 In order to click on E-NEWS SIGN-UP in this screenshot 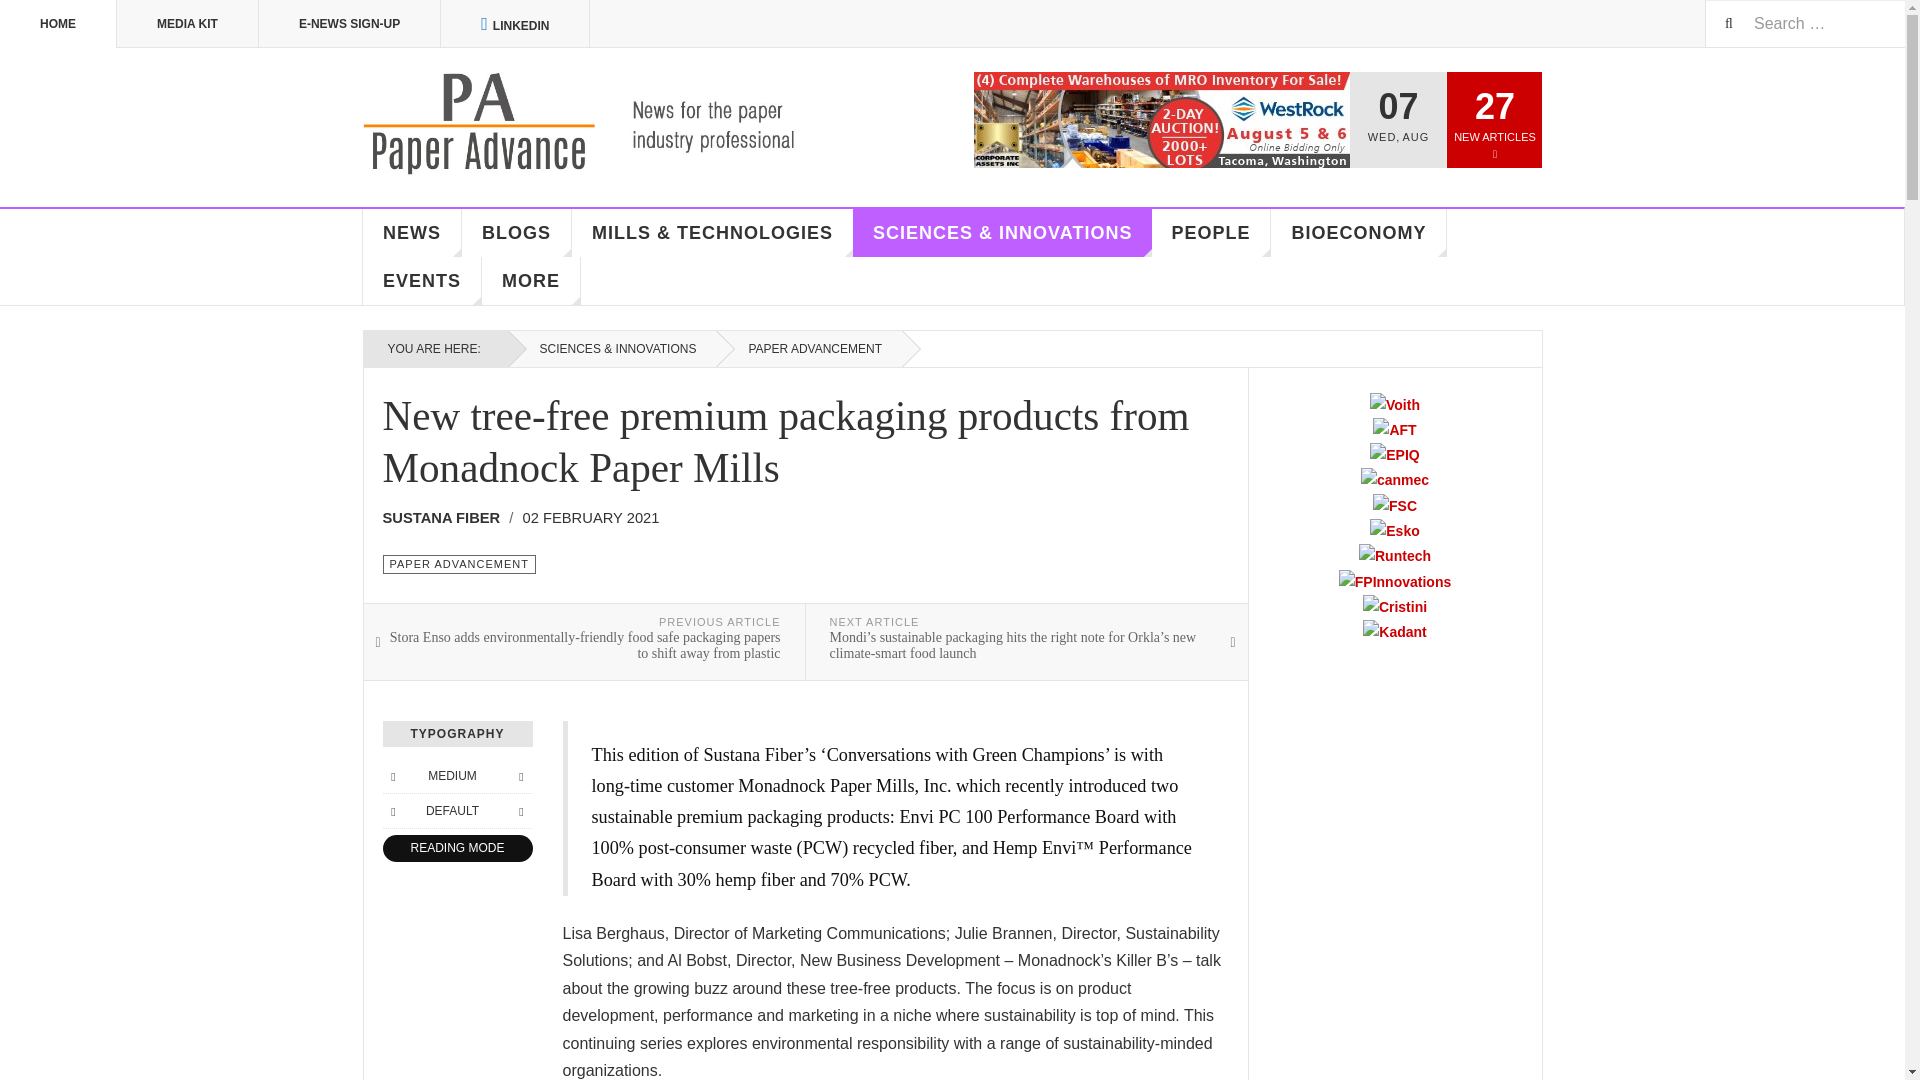, I will do `click(350, 24)`.